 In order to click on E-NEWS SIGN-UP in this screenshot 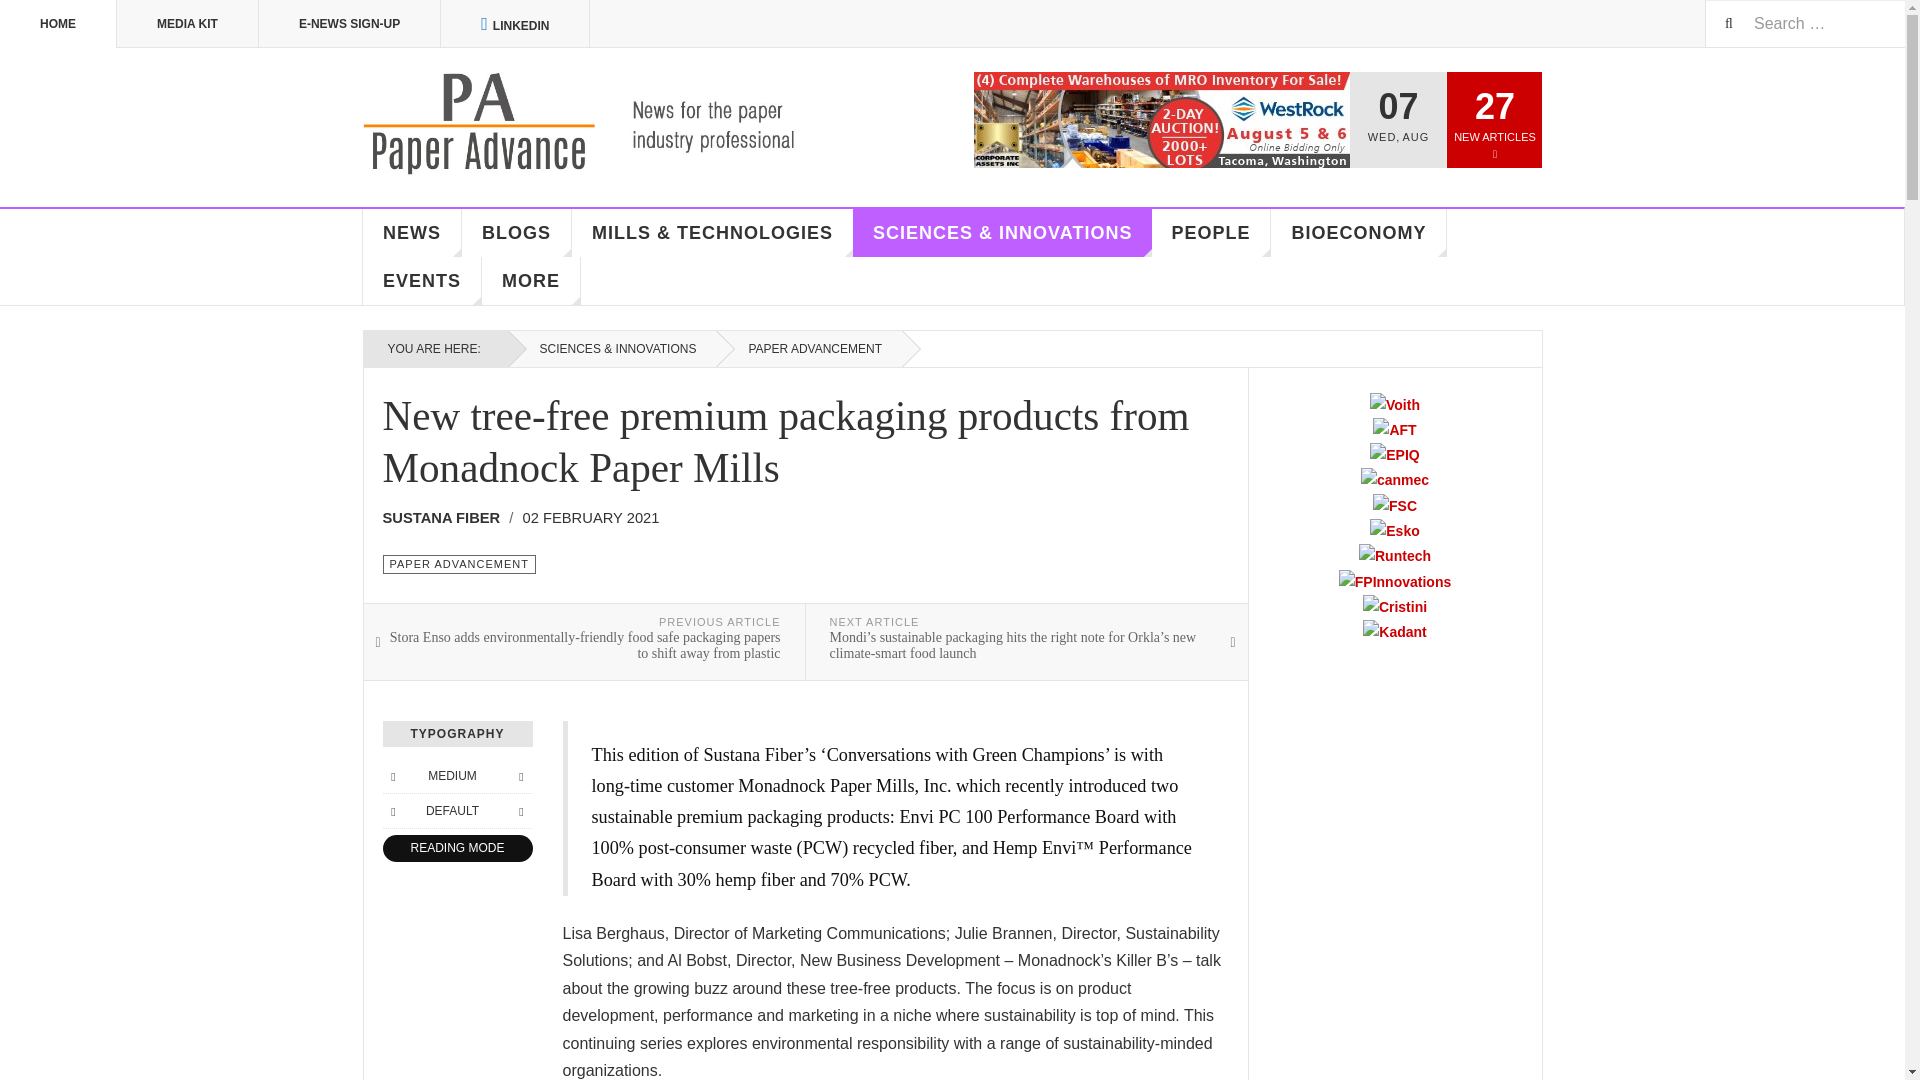, I will do `click(350, 24)`.